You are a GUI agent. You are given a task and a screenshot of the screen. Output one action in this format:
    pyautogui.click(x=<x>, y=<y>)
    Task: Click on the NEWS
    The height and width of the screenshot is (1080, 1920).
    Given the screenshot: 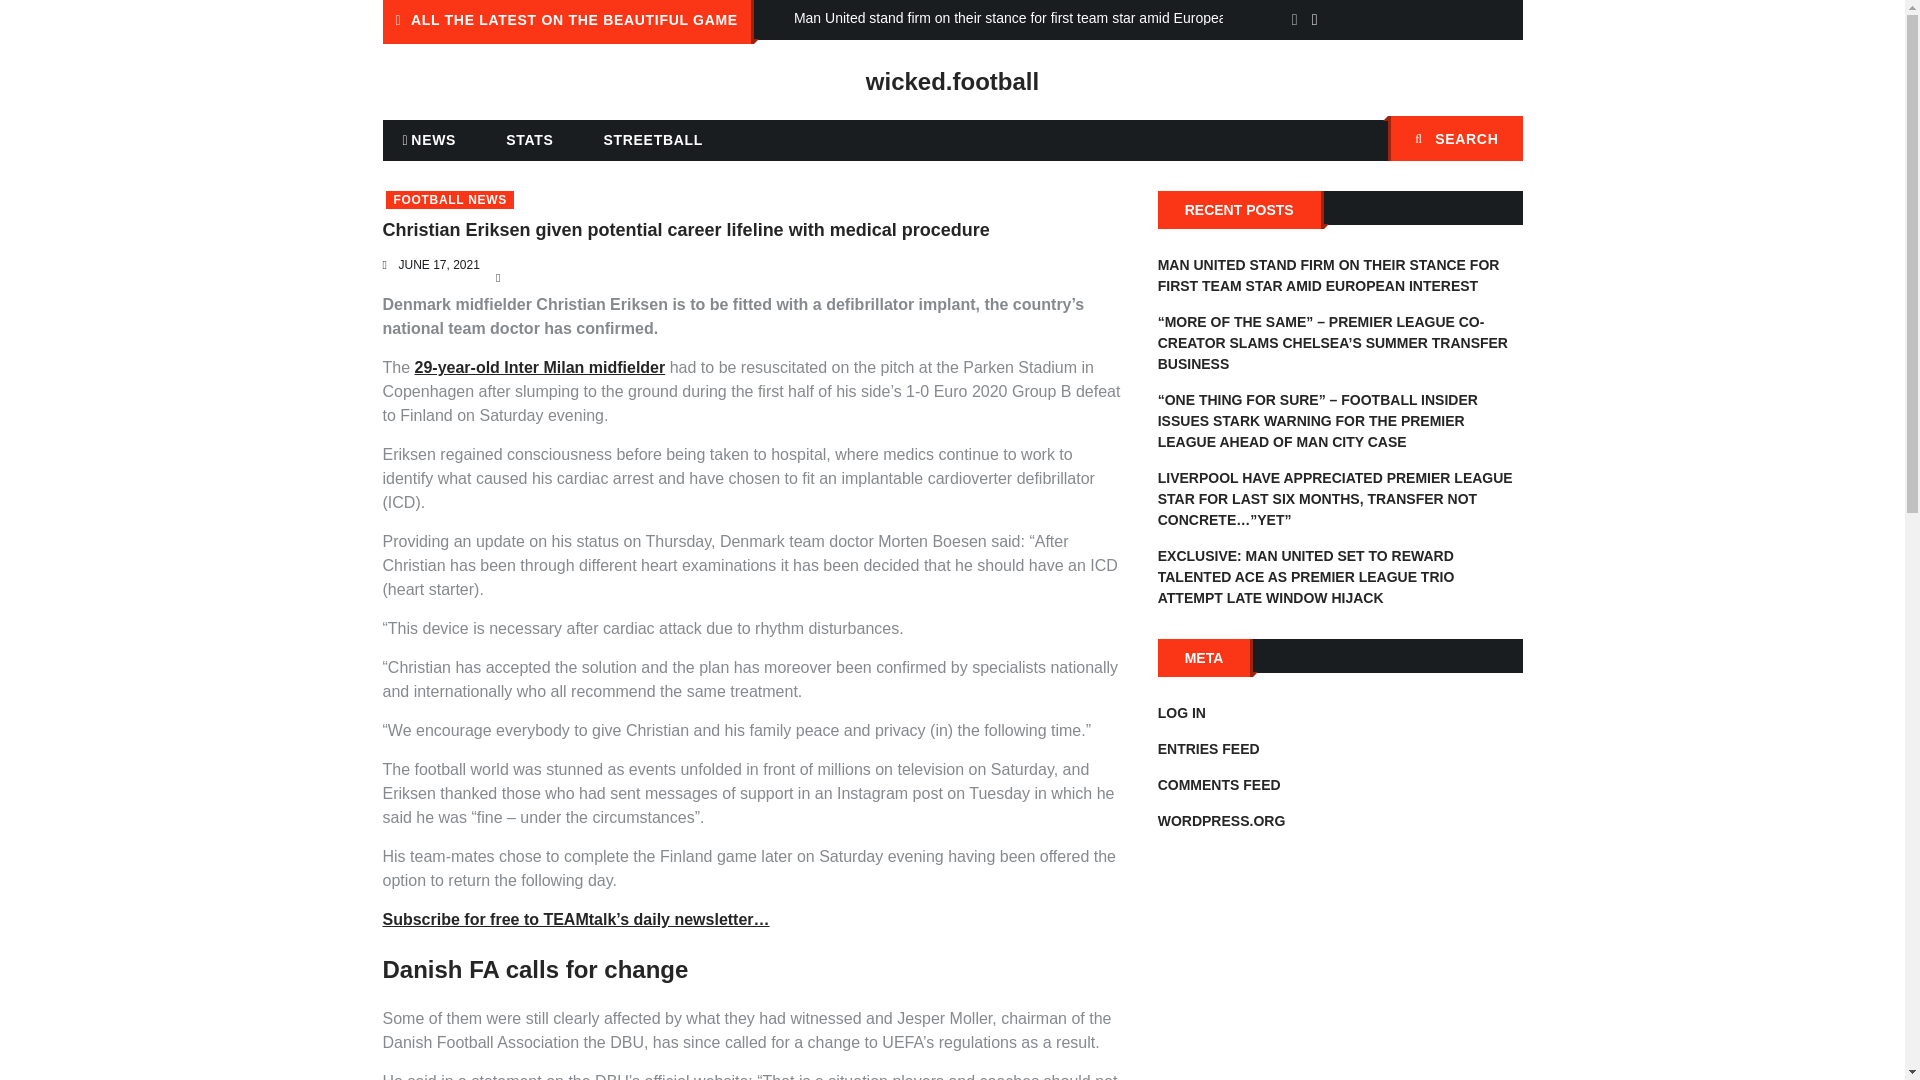 What is the action you would take?
    pyautogui.click(x=429, y=140)
    